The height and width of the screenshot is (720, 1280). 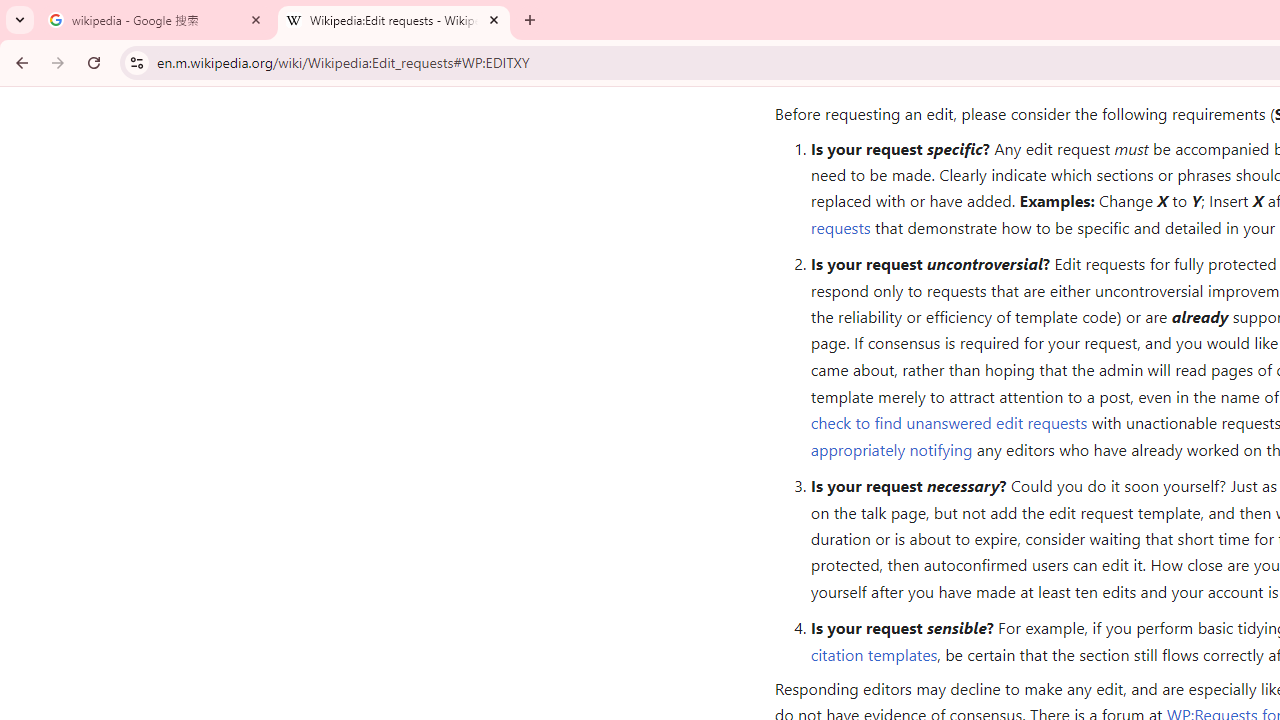 What do you see at coordinates (394, 20) in the screenshot?
I see `Wikipedia:Edit requests - Wikipedia` at bounding box center [394, 20].